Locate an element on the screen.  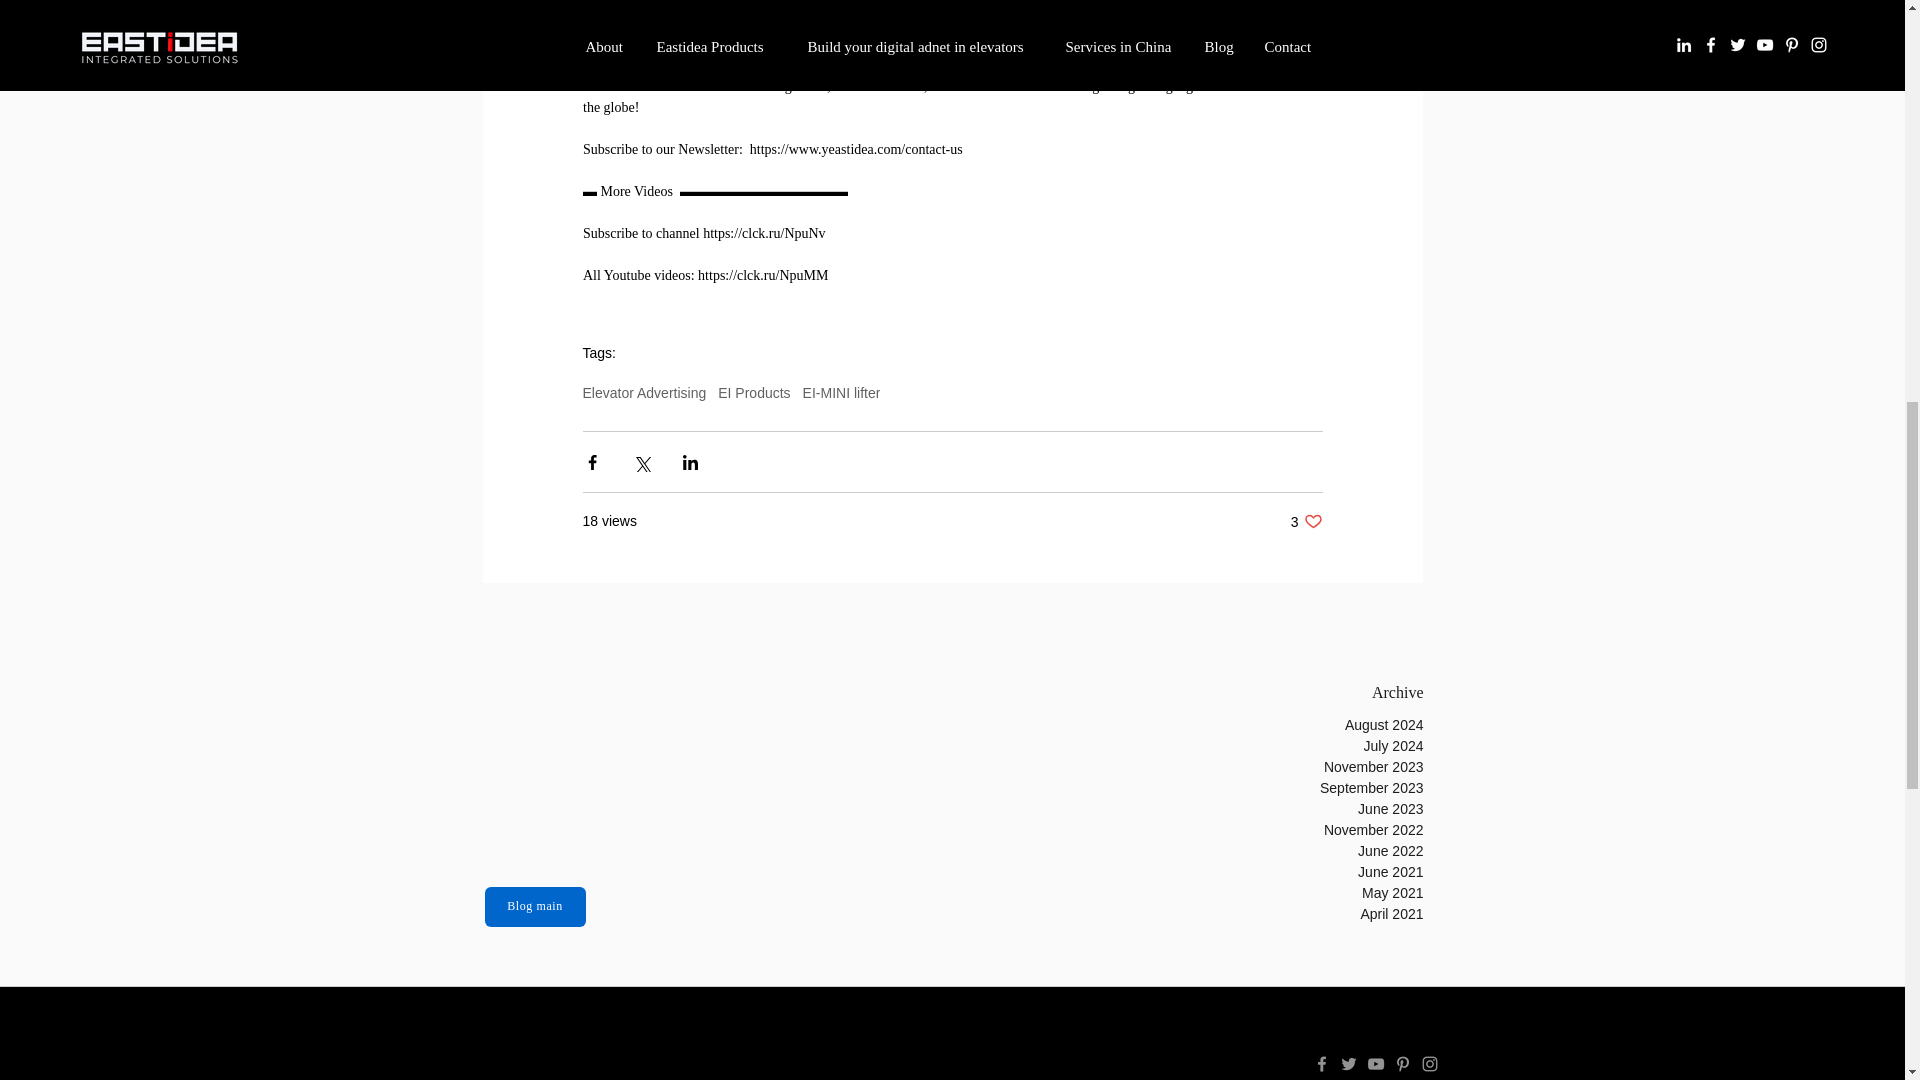
November 2022 is located at coordinates (1357, 830).